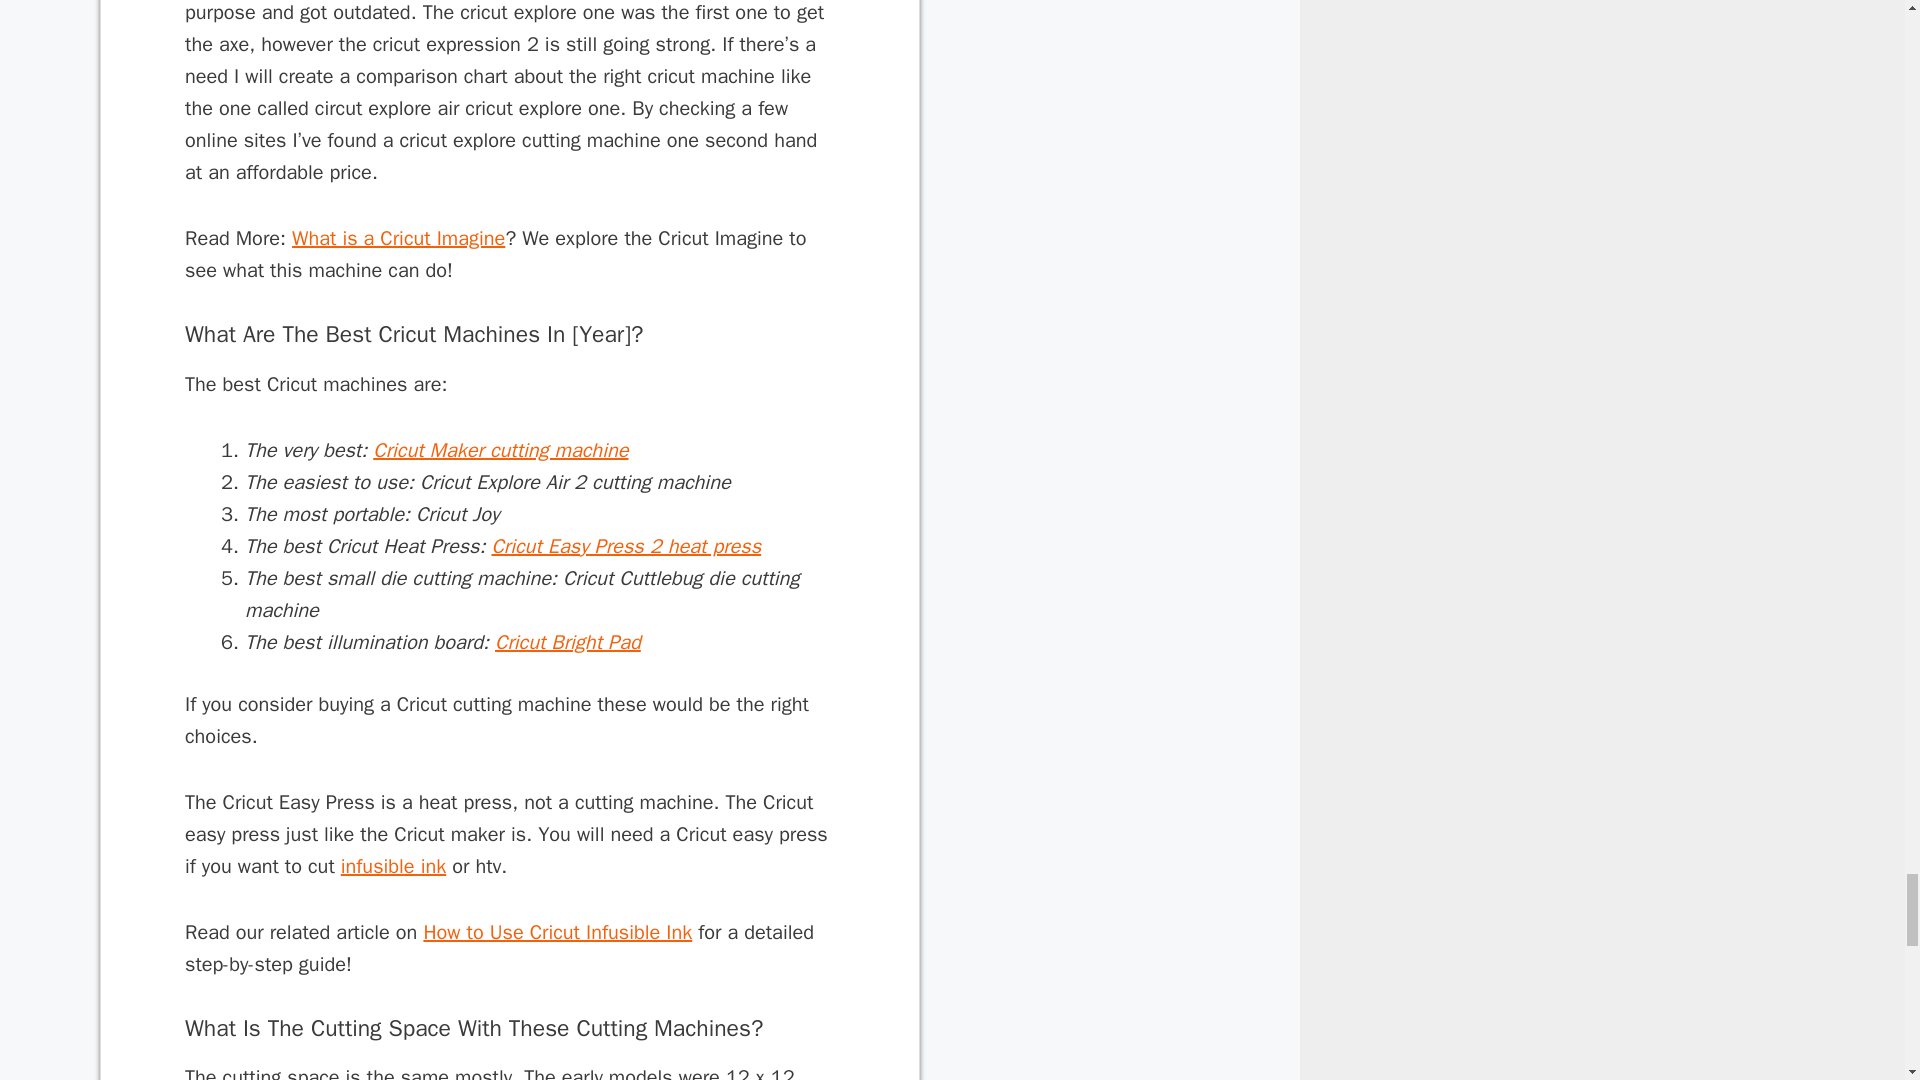 The height and width of the screenshot is (1080, 1920). Describe the element at coordinates (398, 238) in the screenshot. I see `What is a Cricut Imagine` at that location.